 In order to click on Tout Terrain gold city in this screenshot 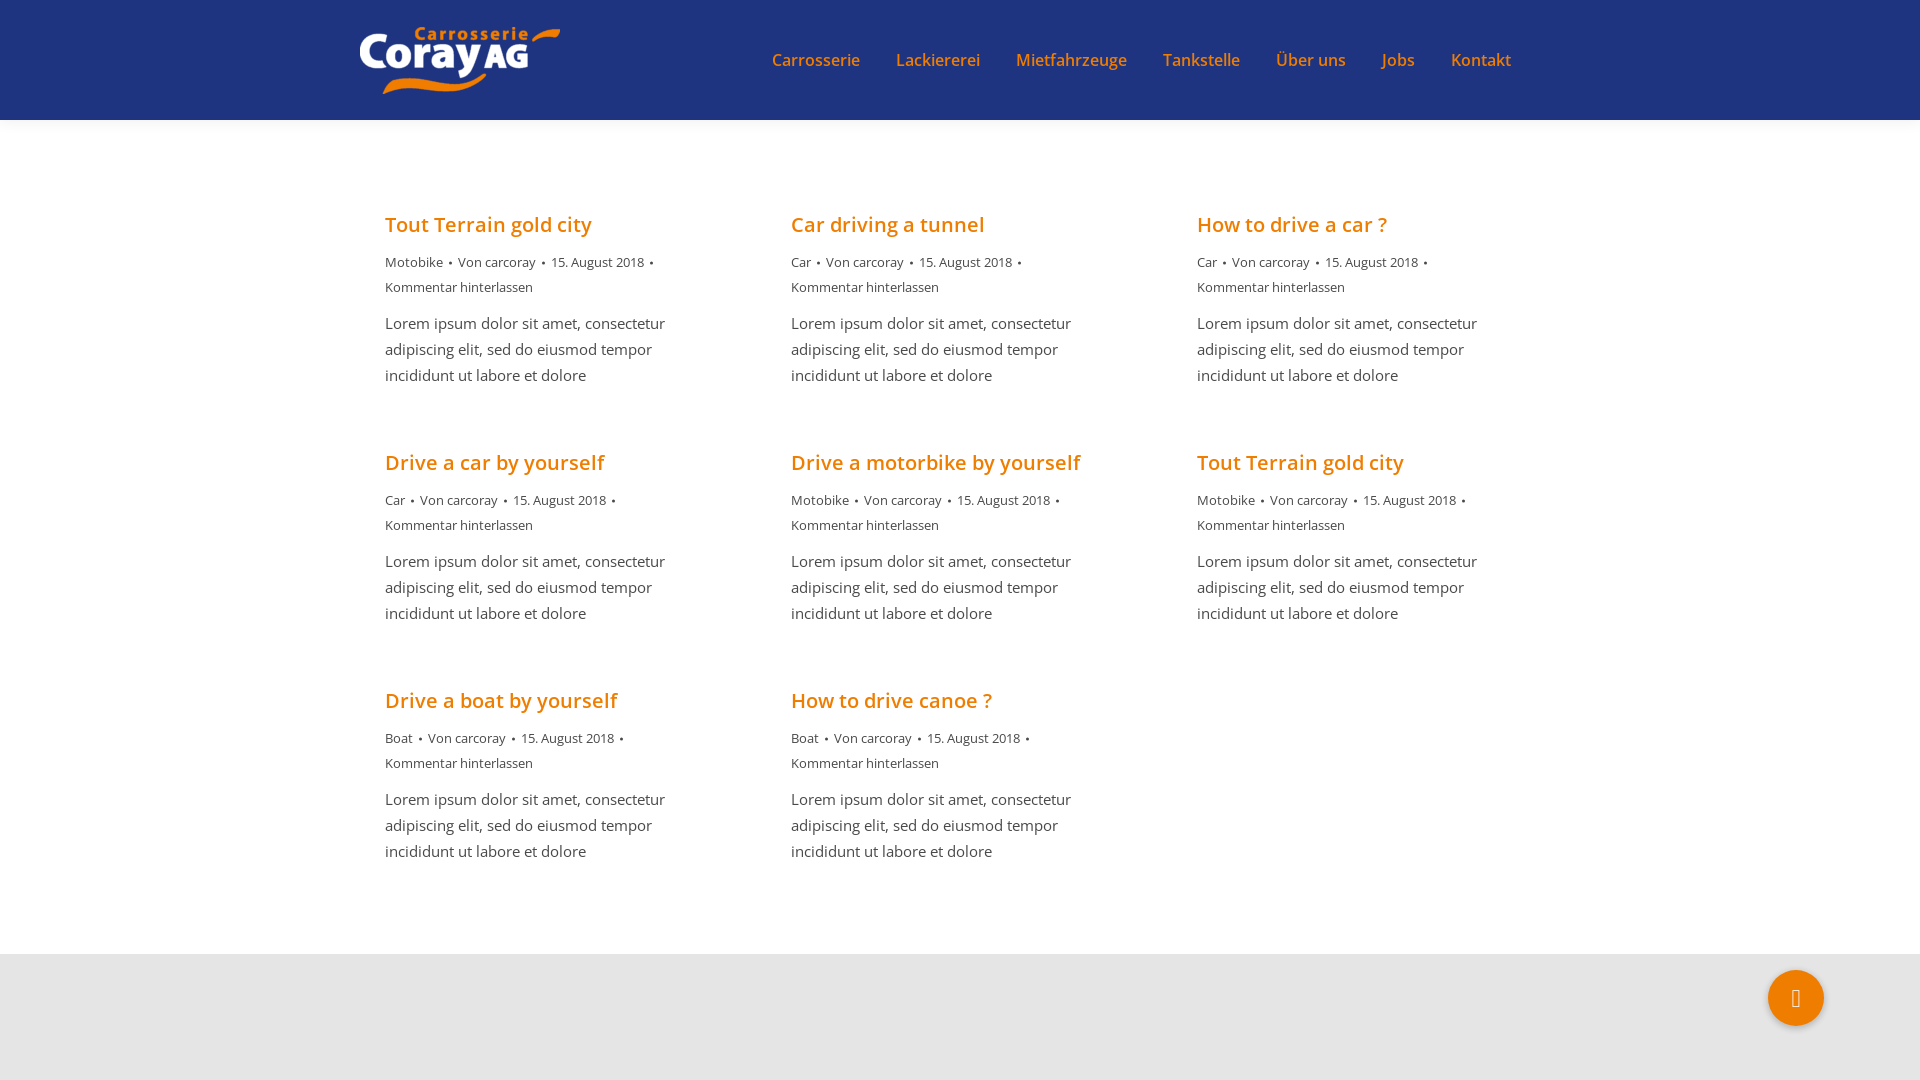, I will do `click(488, 224)`.